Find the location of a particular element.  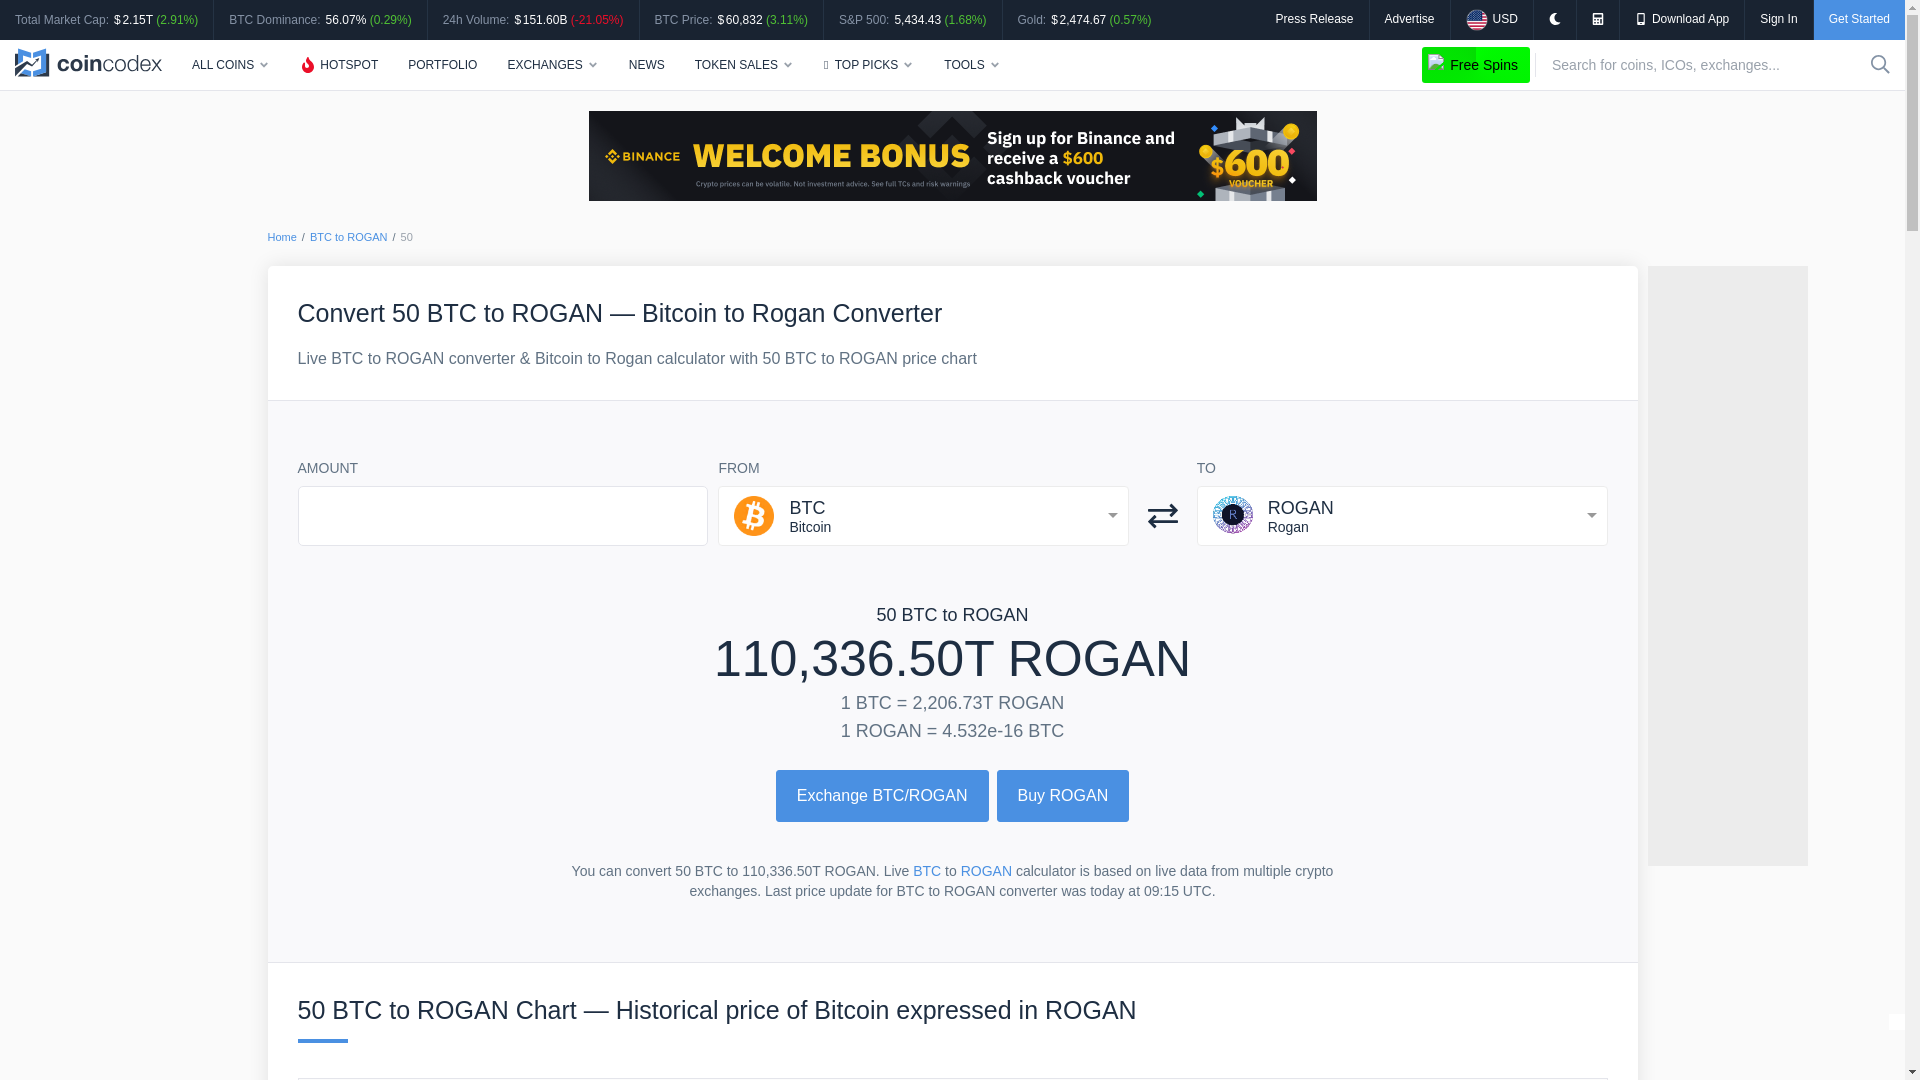

BTC is located at coordinates (926, 870).